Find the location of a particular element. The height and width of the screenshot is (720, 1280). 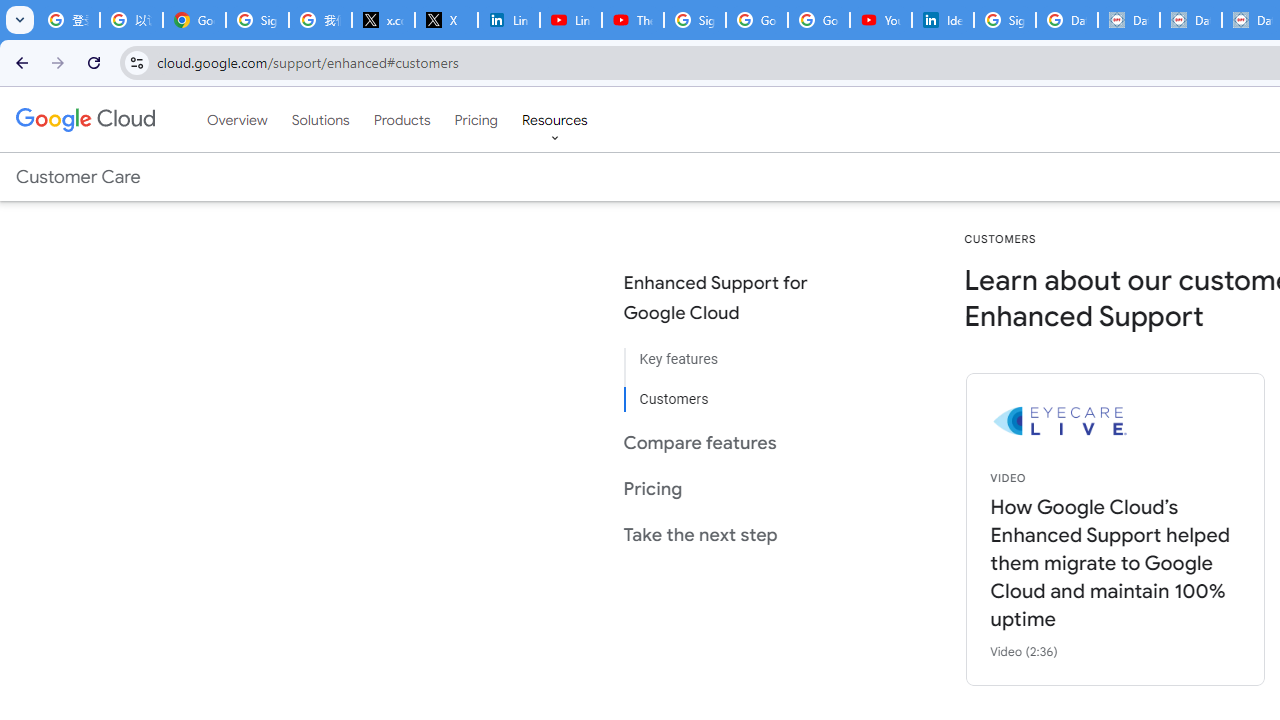

Products is located at coordinates (402, 119).